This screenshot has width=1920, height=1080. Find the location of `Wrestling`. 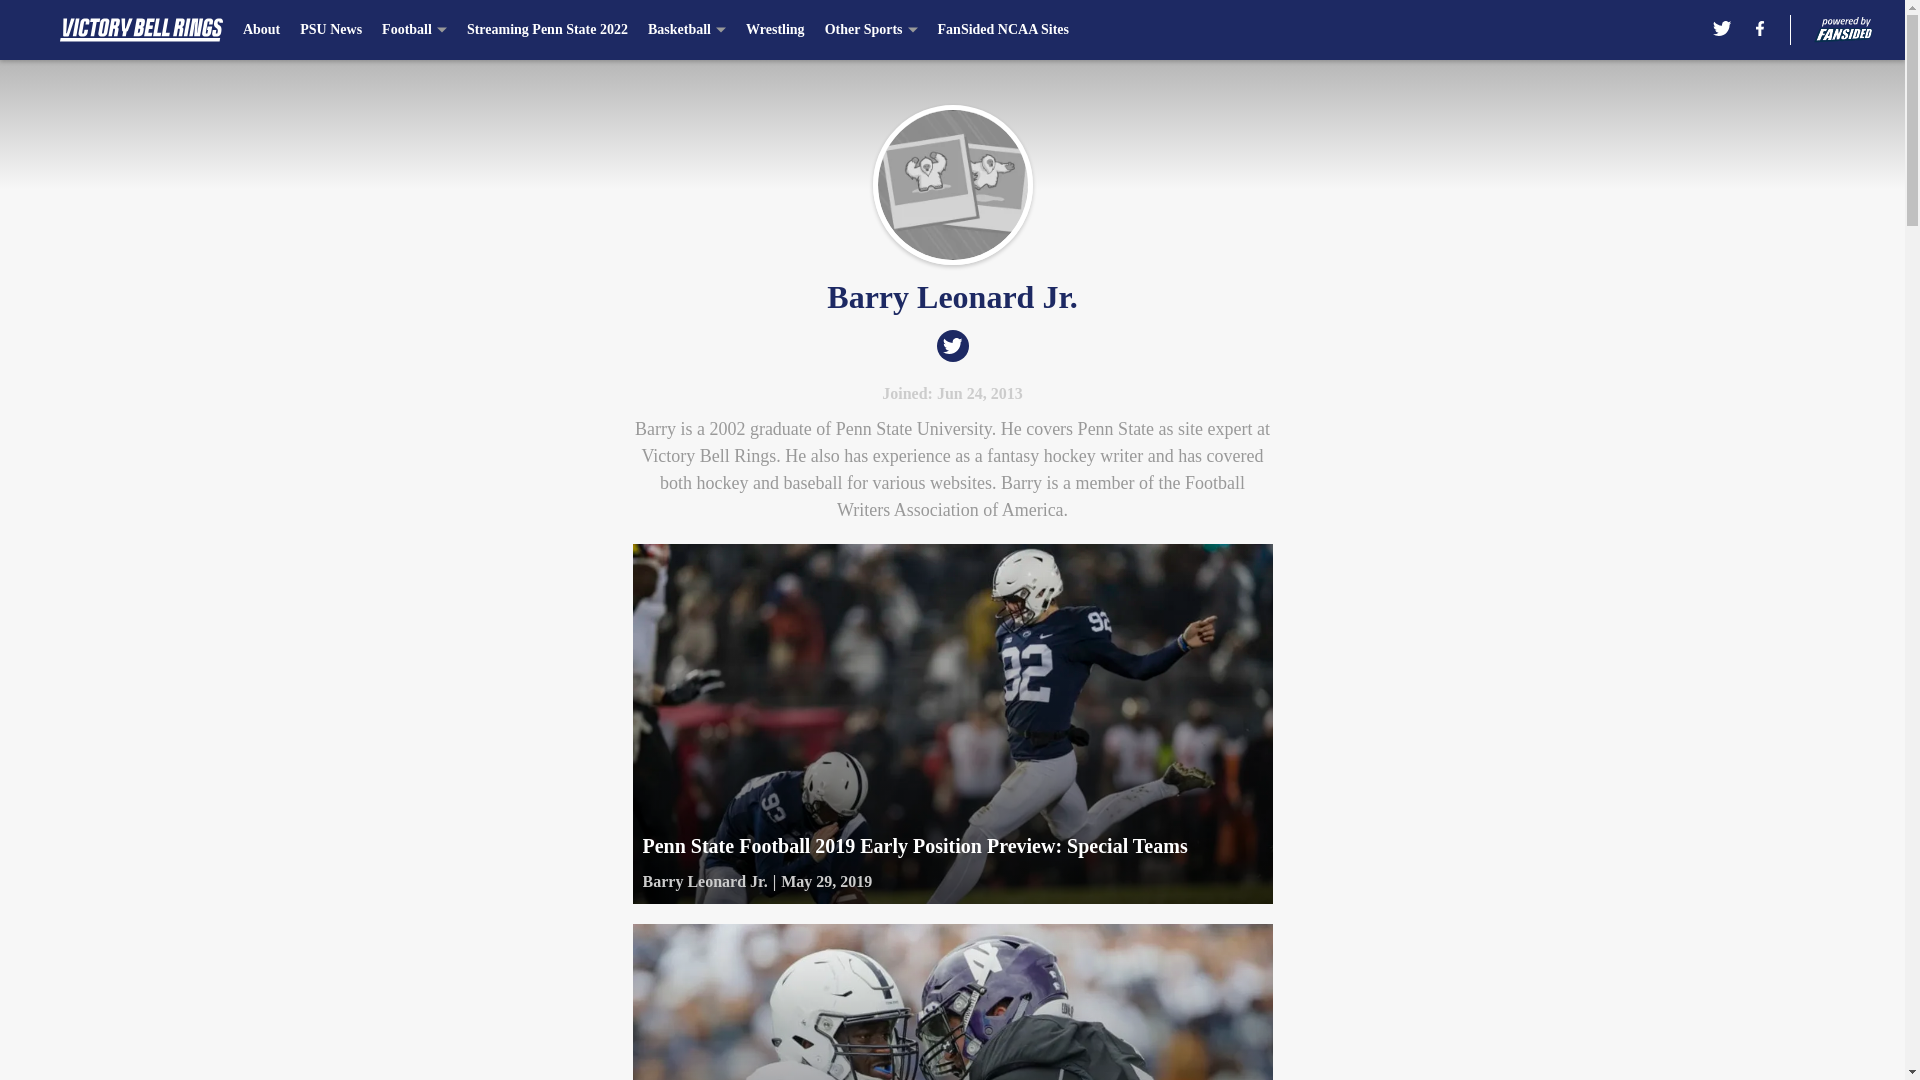

Wrestling is located at coordinates (775, 30).